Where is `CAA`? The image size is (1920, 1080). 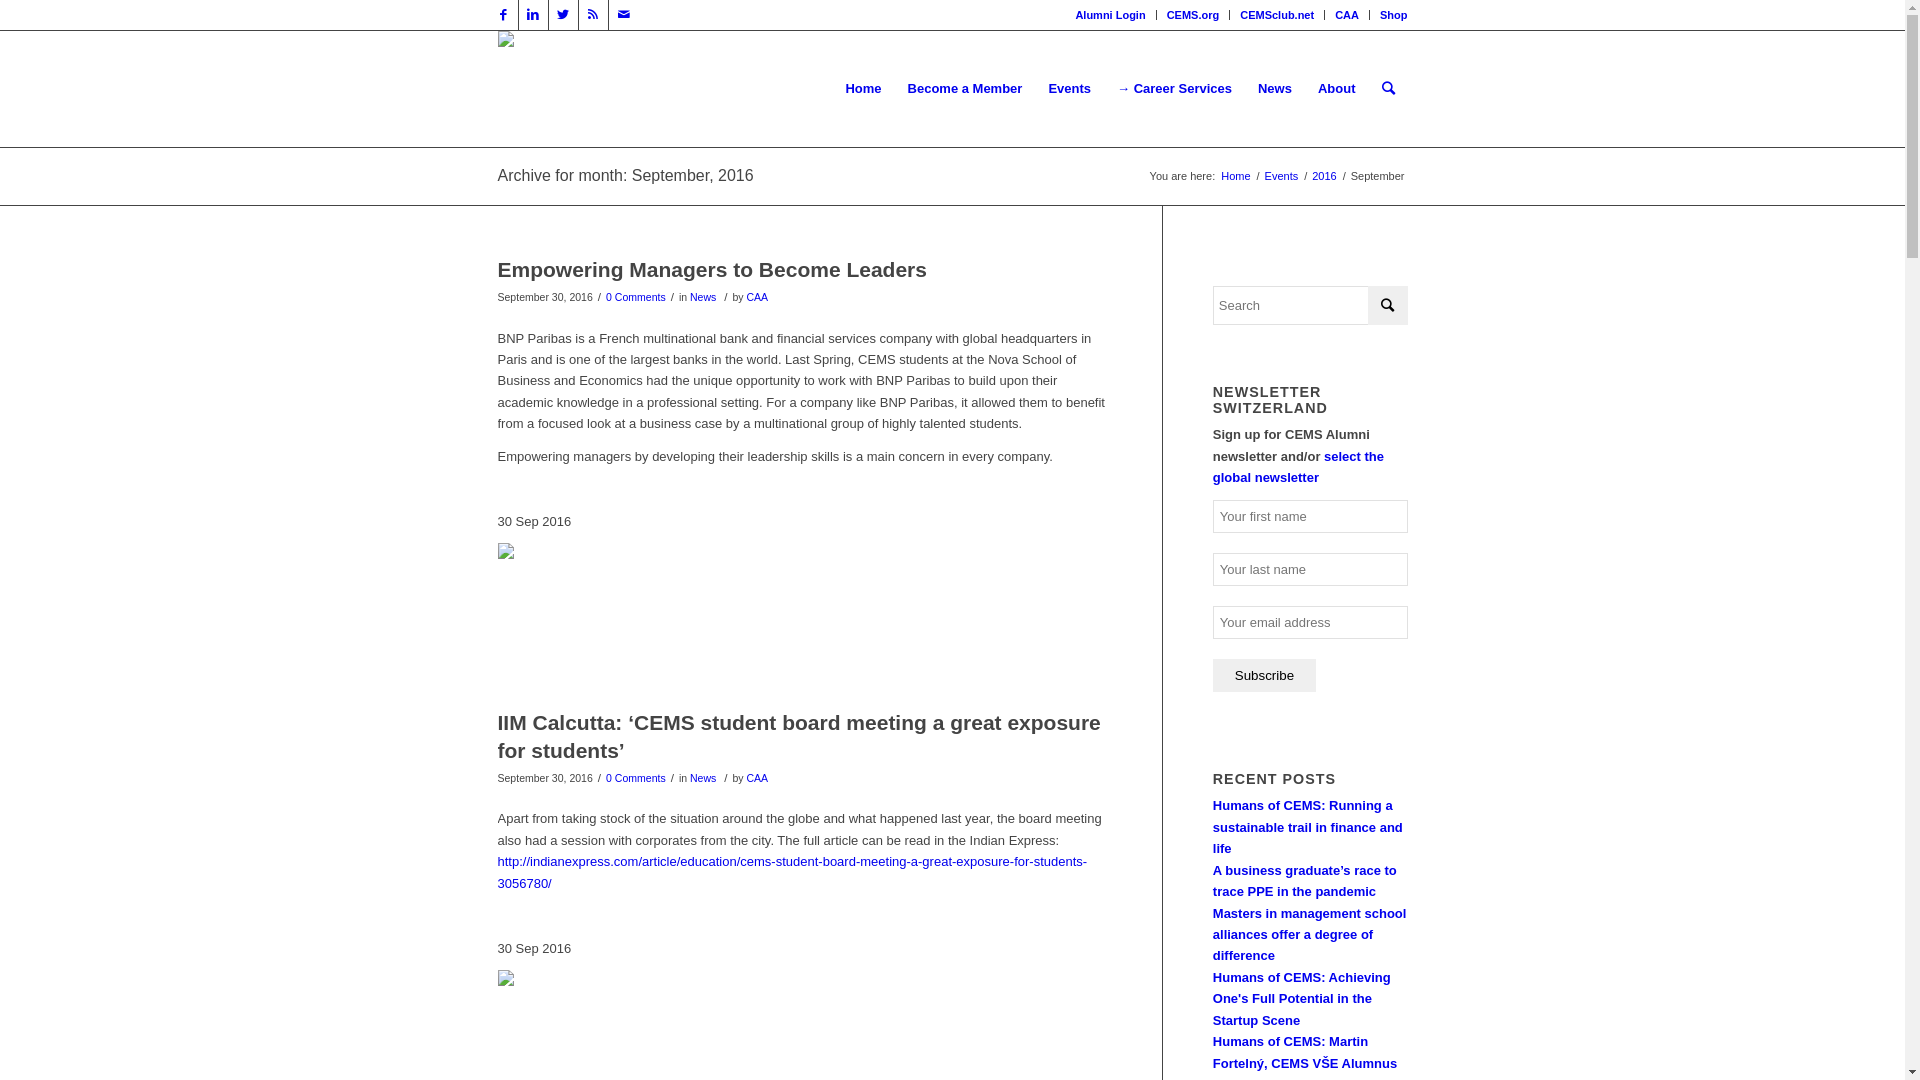 CAA is located at coordinates (758, 778).